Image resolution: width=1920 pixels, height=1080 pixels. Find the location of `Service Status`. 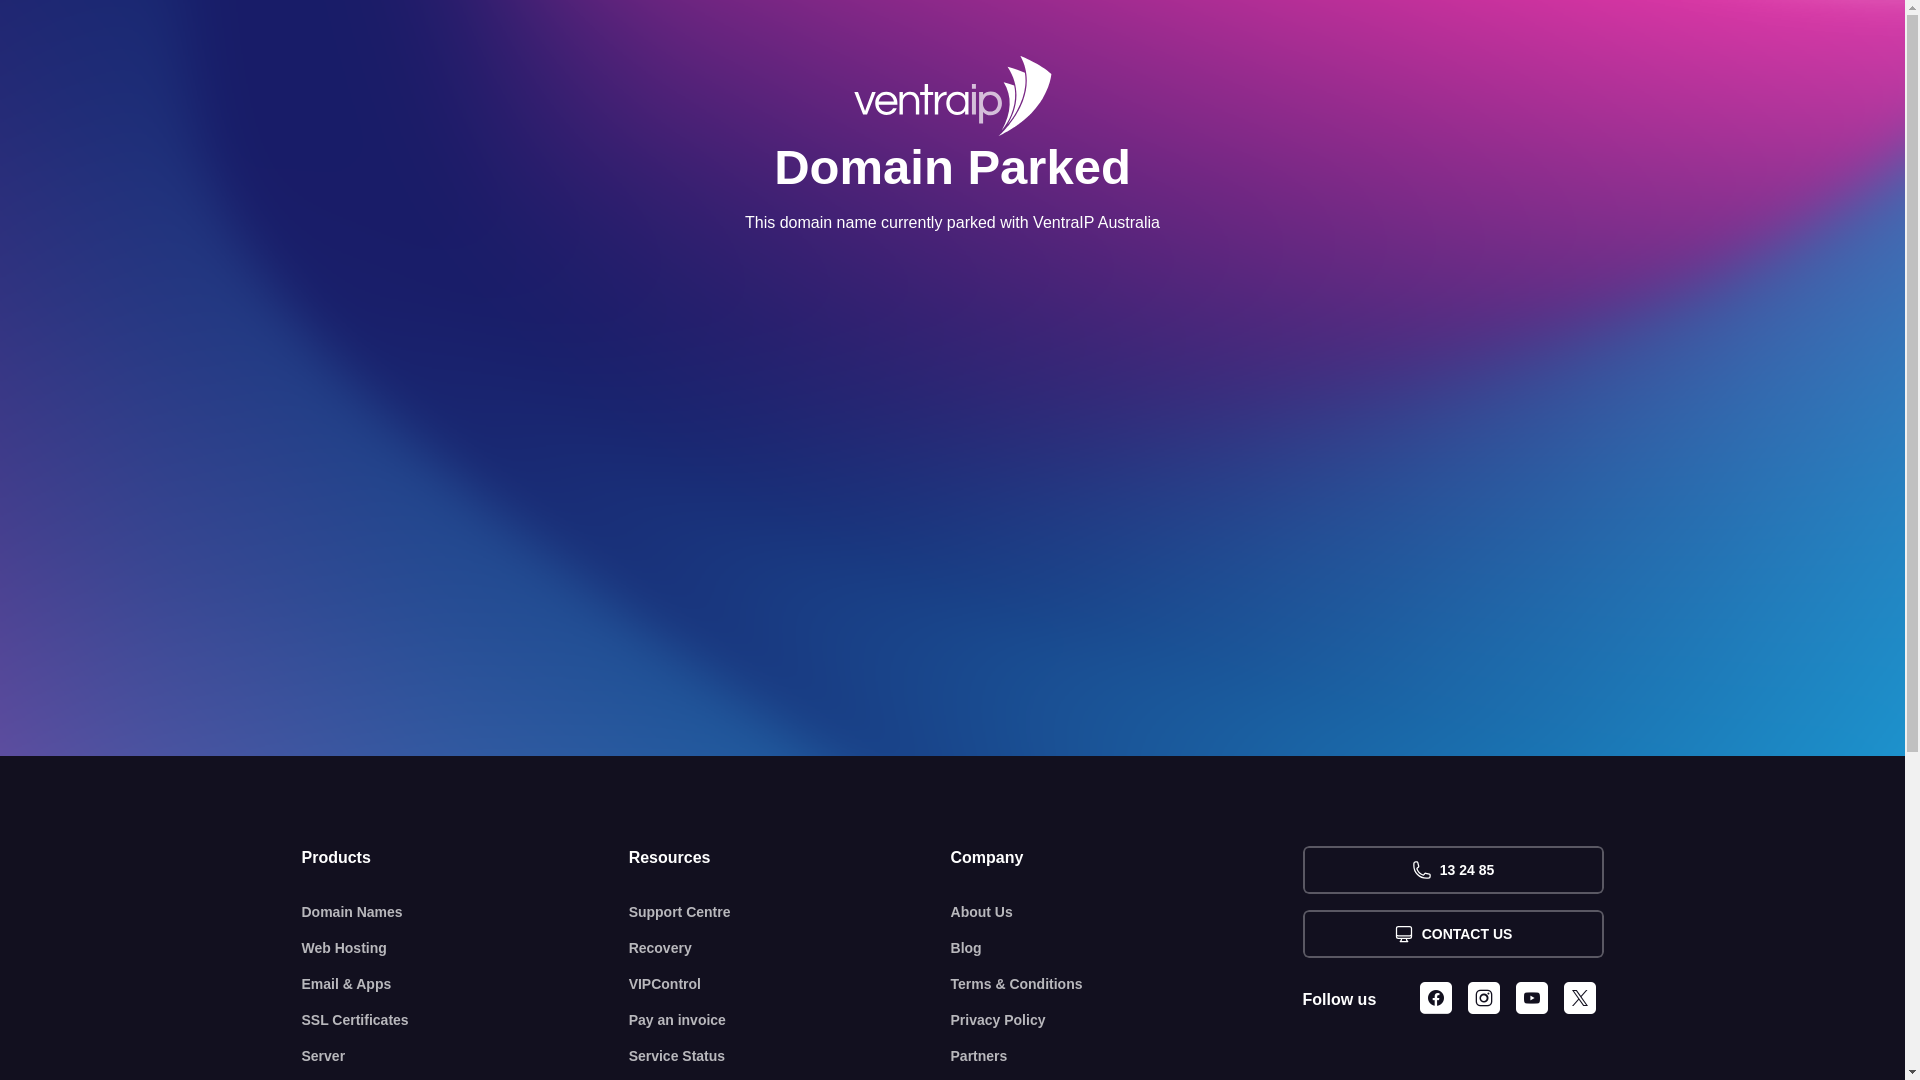

Service Status is located at coordinates (790, 1056).